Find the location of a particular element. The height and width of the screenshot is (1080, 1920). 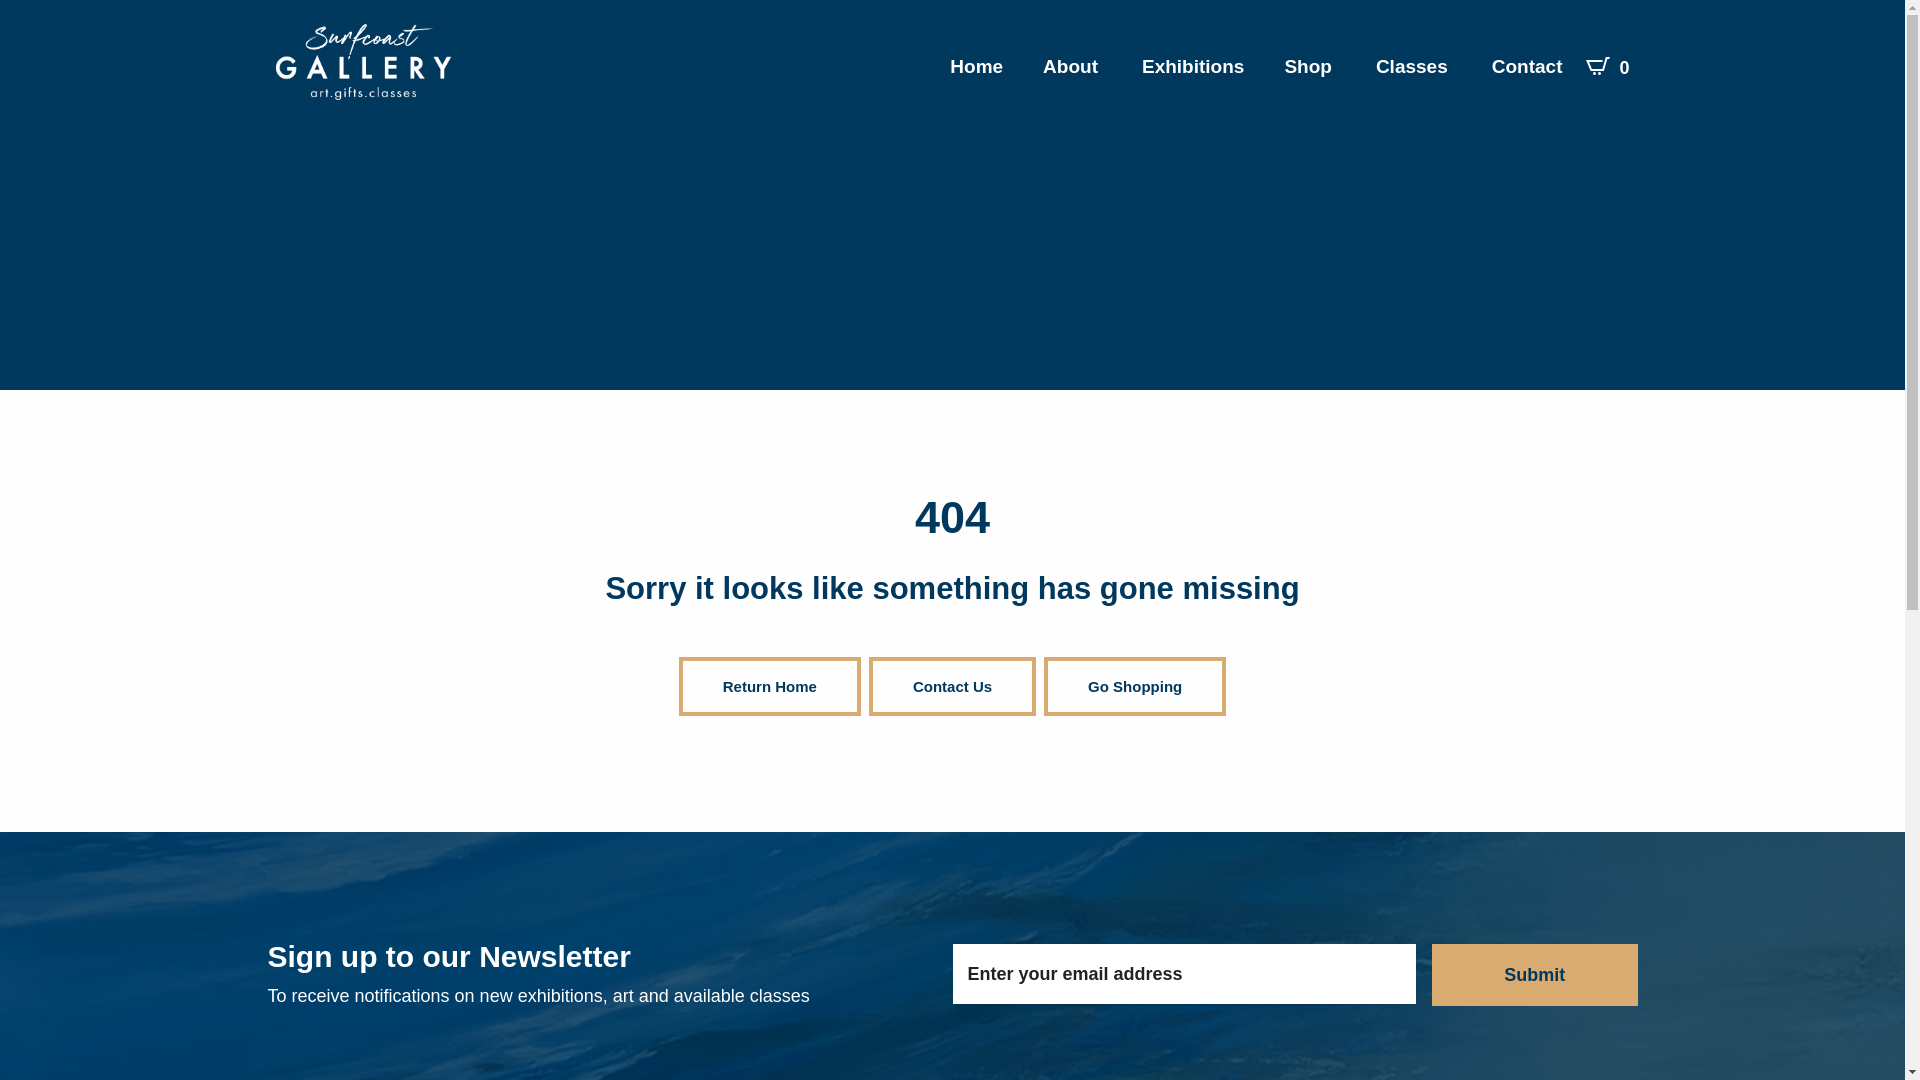

Classes is located at coordinates (1414, 66).